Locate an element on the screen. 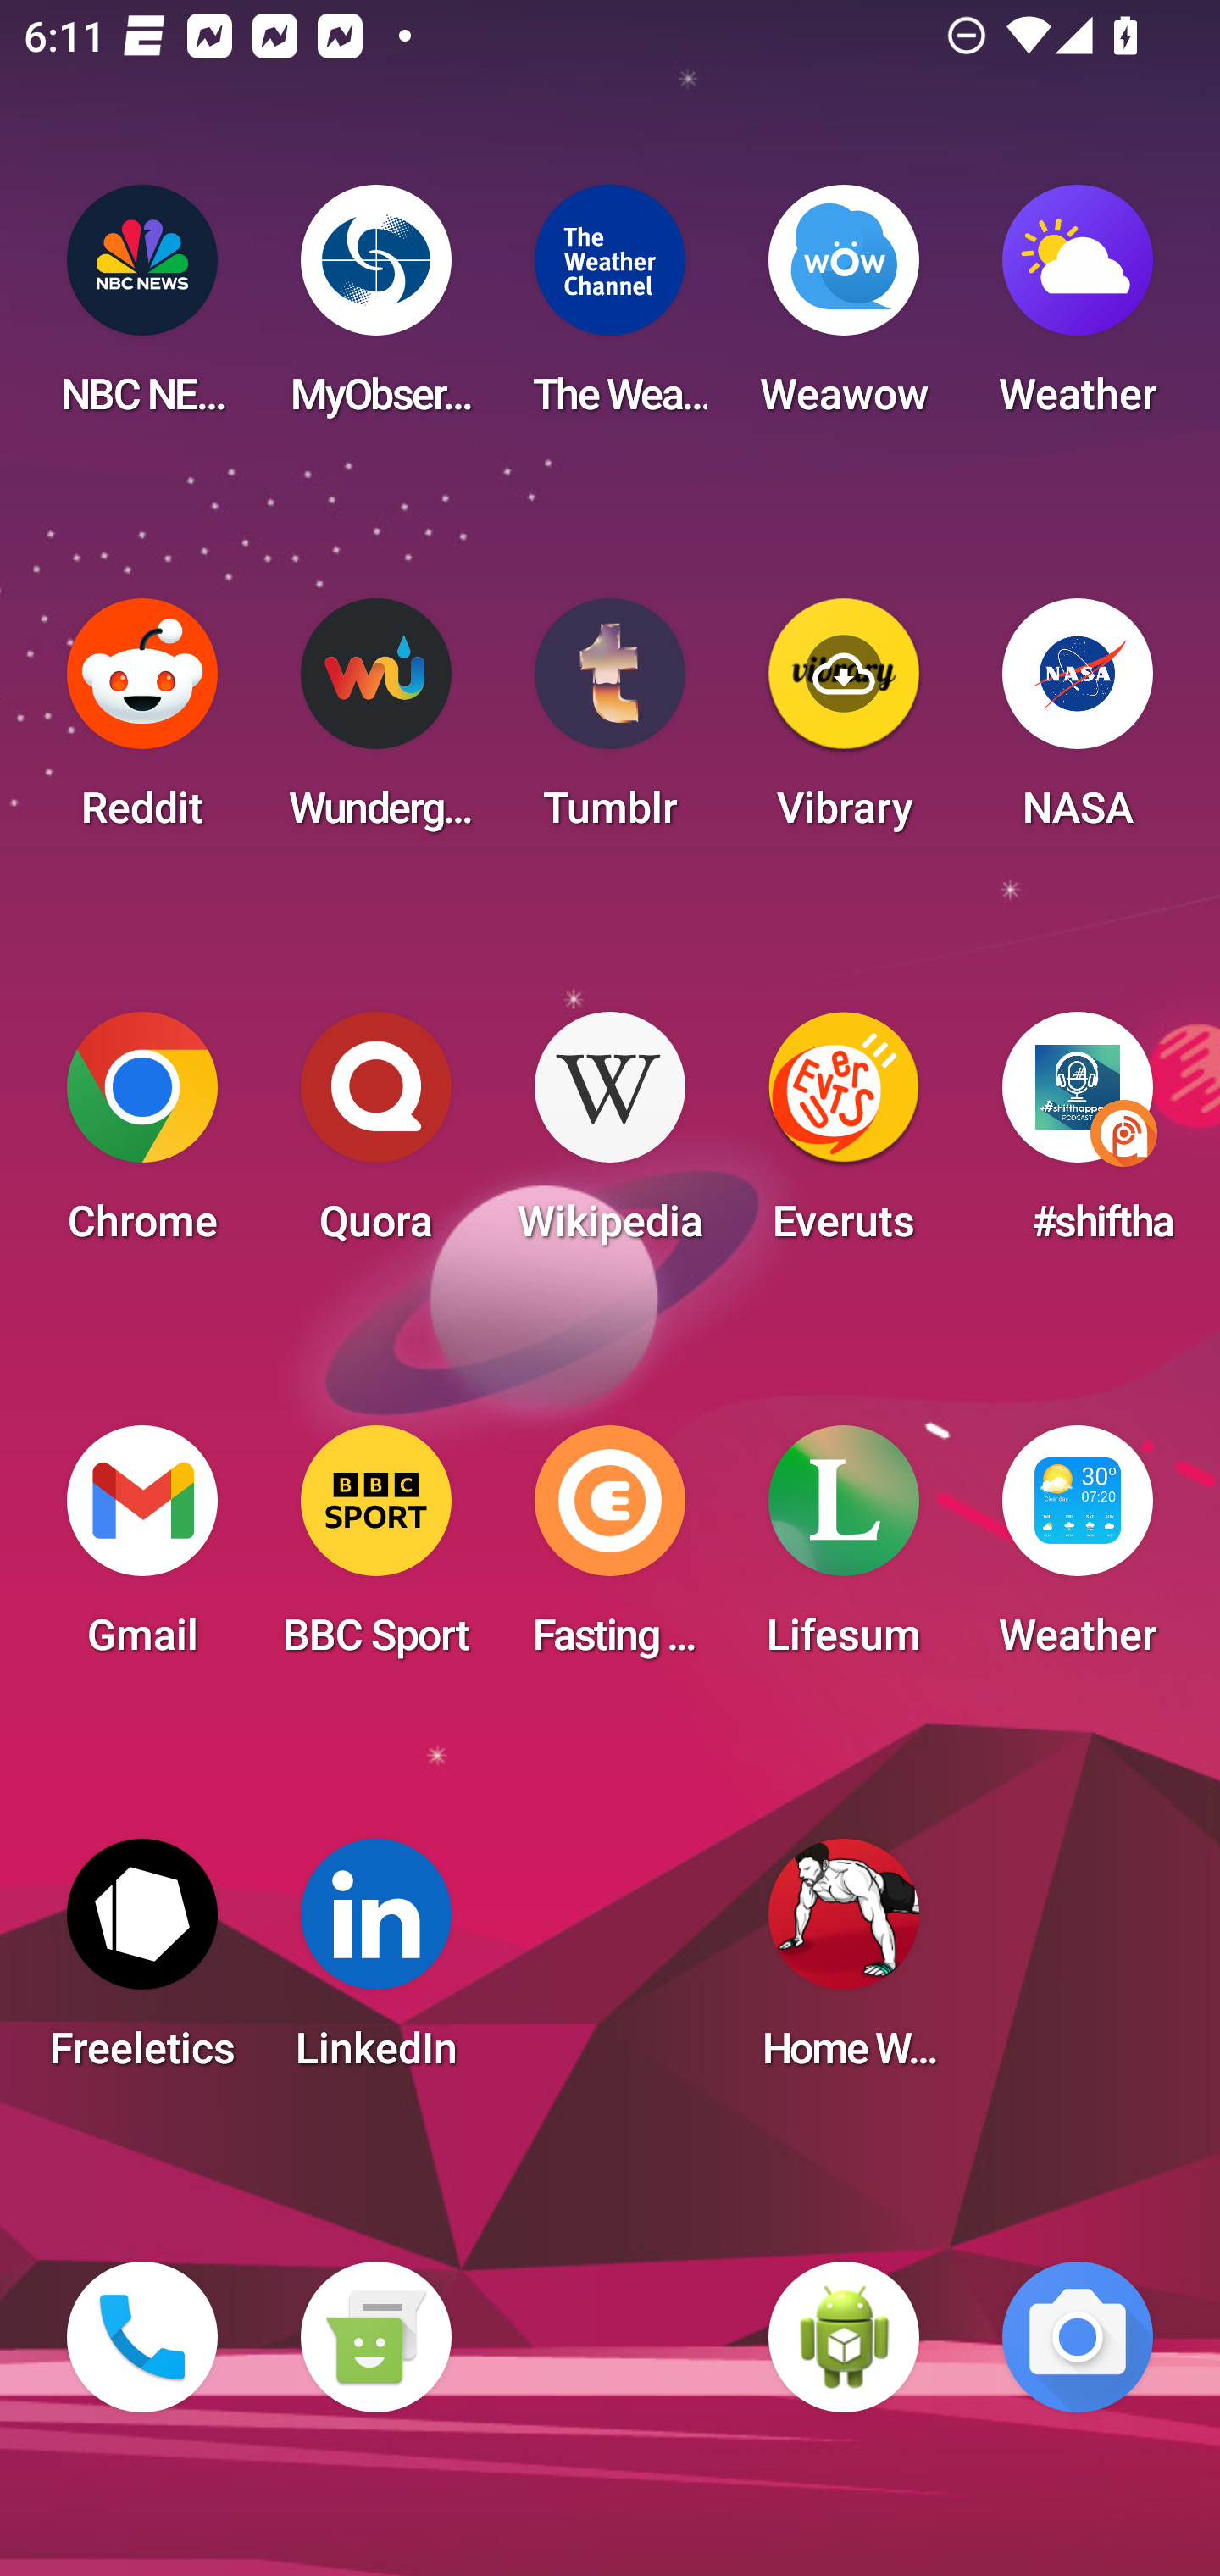 The width and height of the screenshot is (1220, 2576). Lifesum is located at coordinates (844, 1551).